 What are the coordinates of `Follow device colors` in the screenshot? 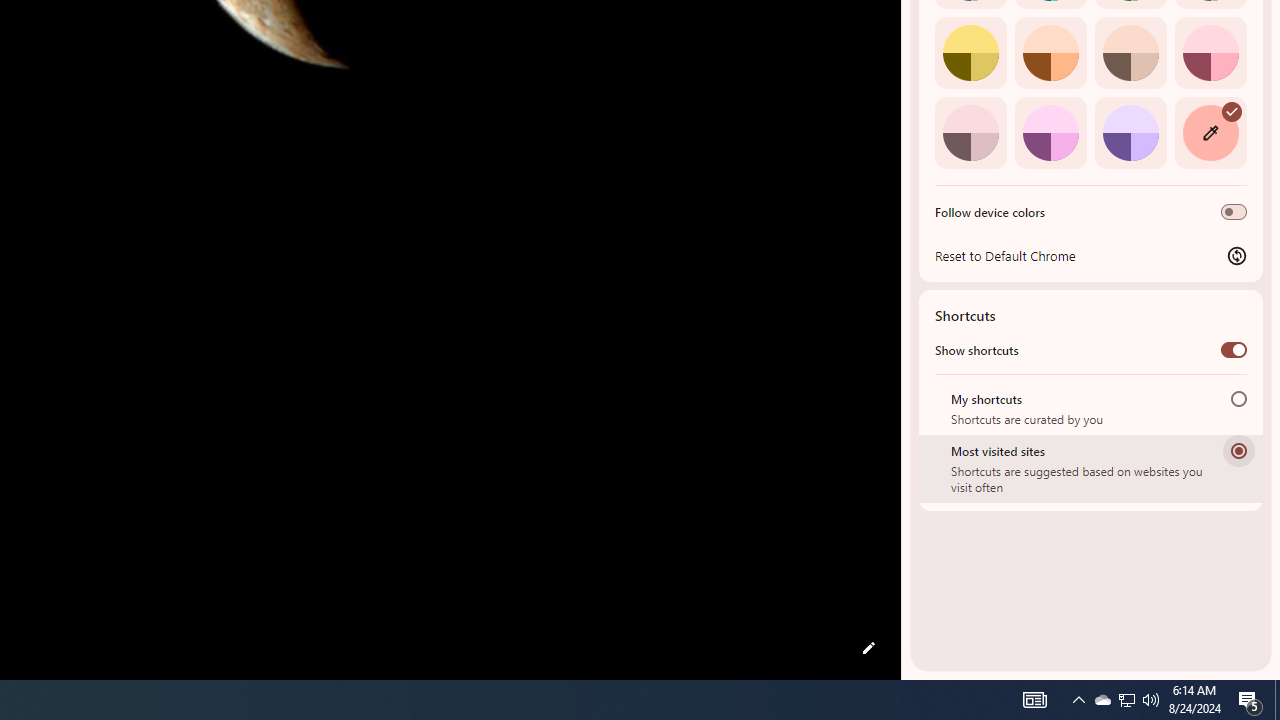 It's located at (1234, 212).